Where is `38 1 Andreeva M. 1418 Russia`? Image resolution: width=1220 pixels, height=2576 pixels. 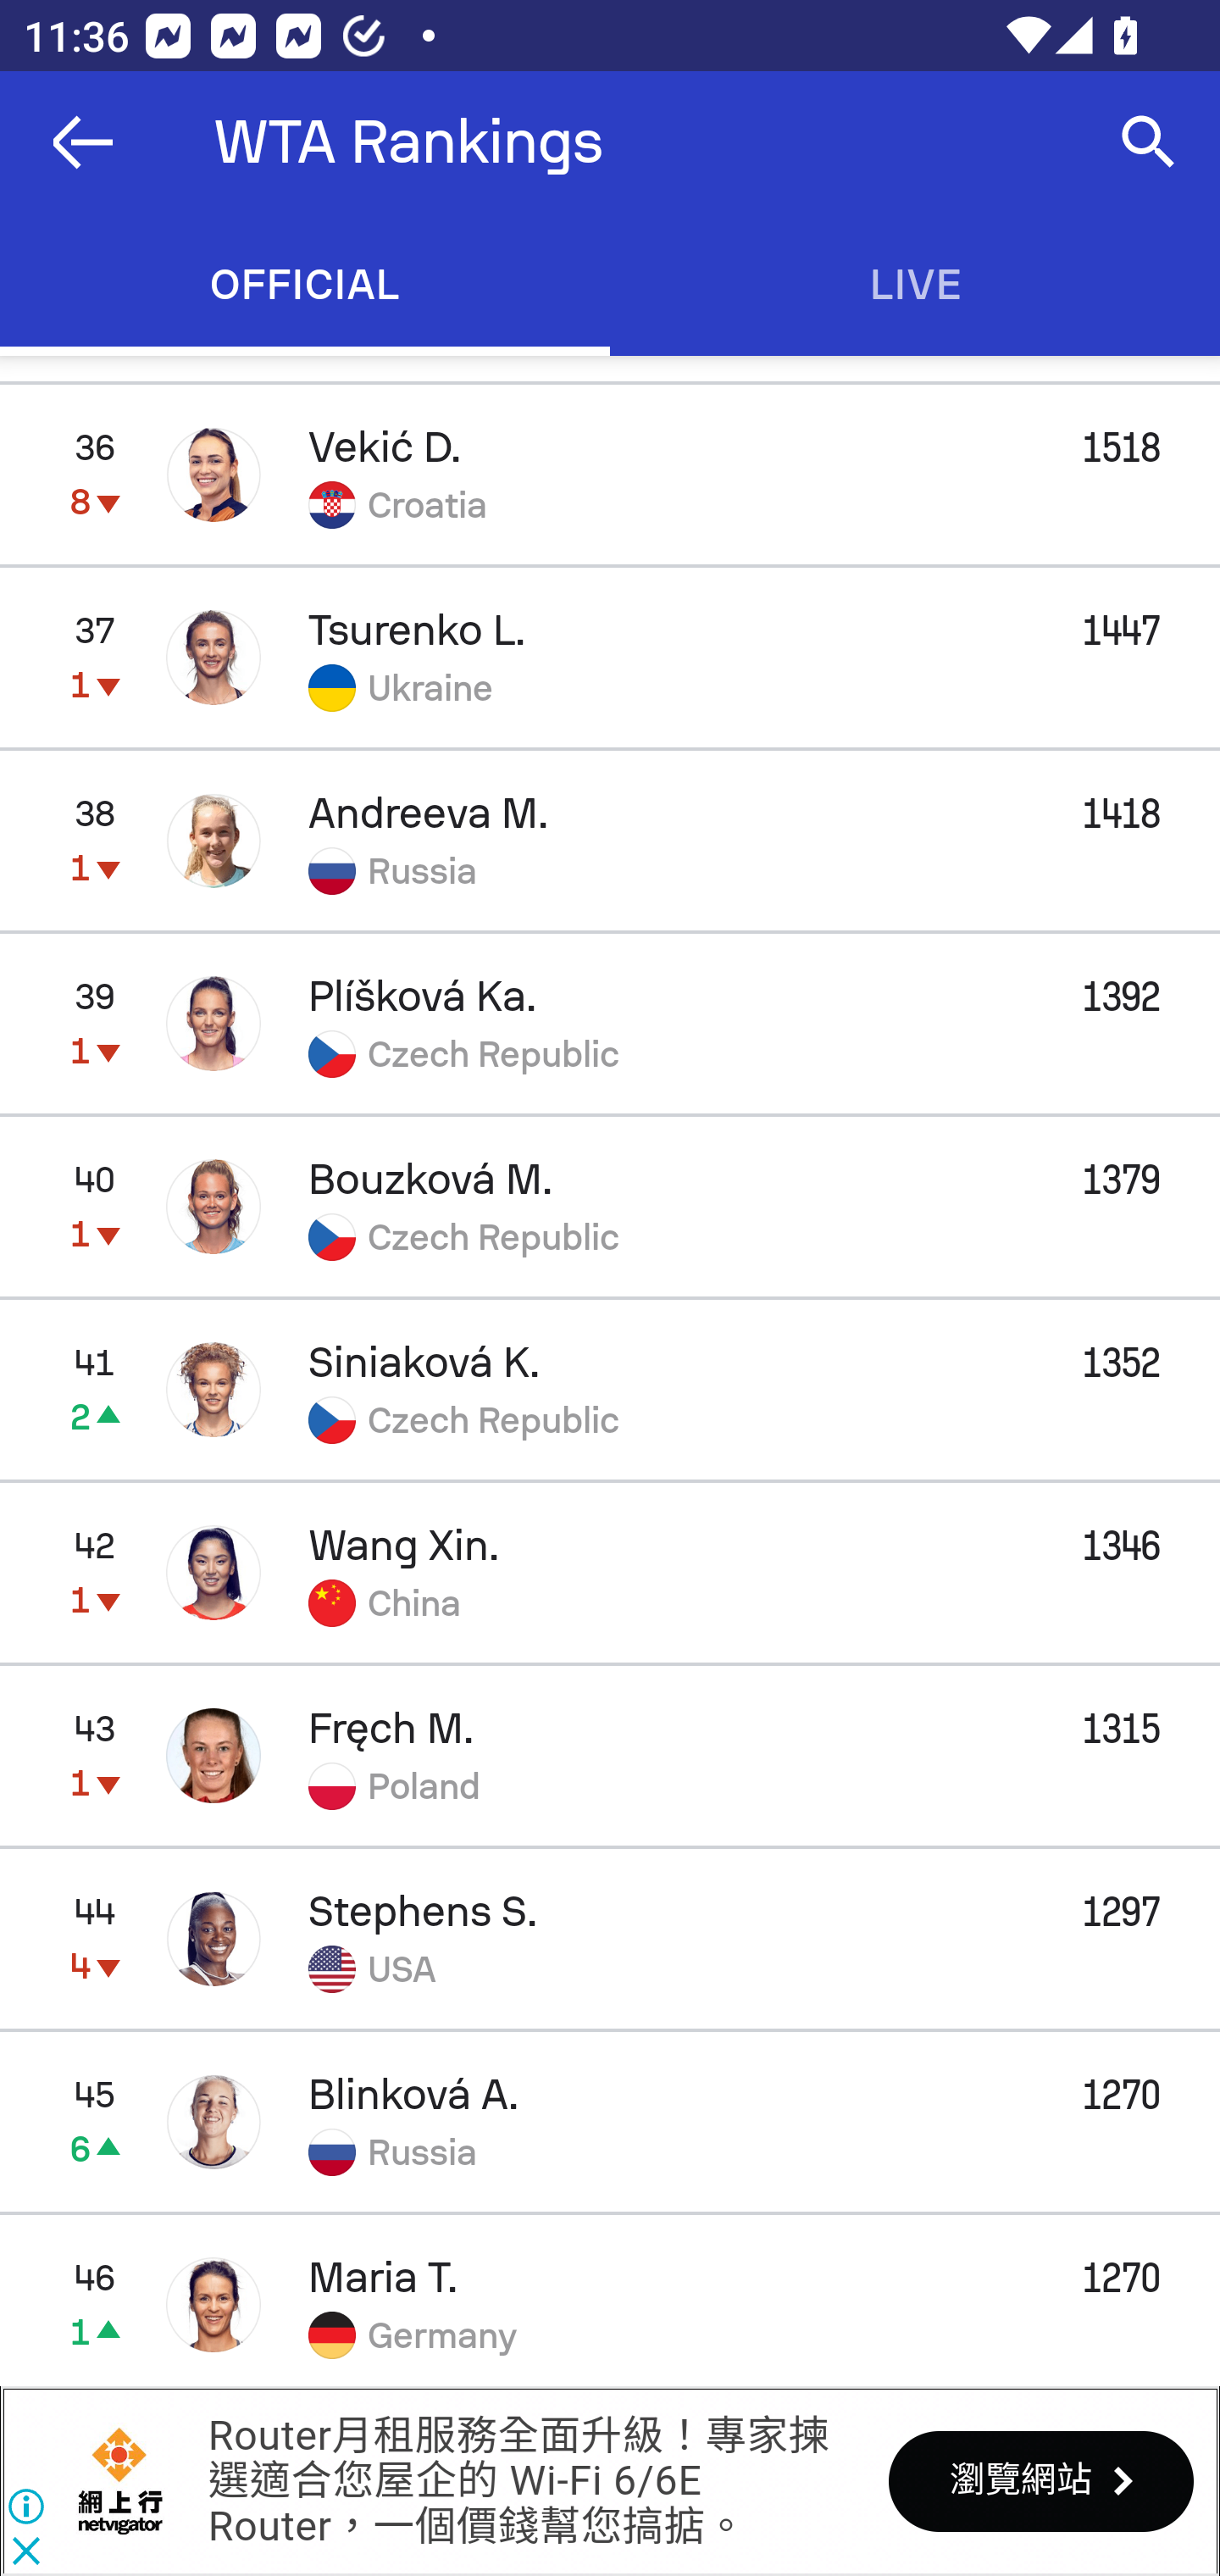
38 1 Andreeva M. 1418 Russia is located at coordinates (610, 839).